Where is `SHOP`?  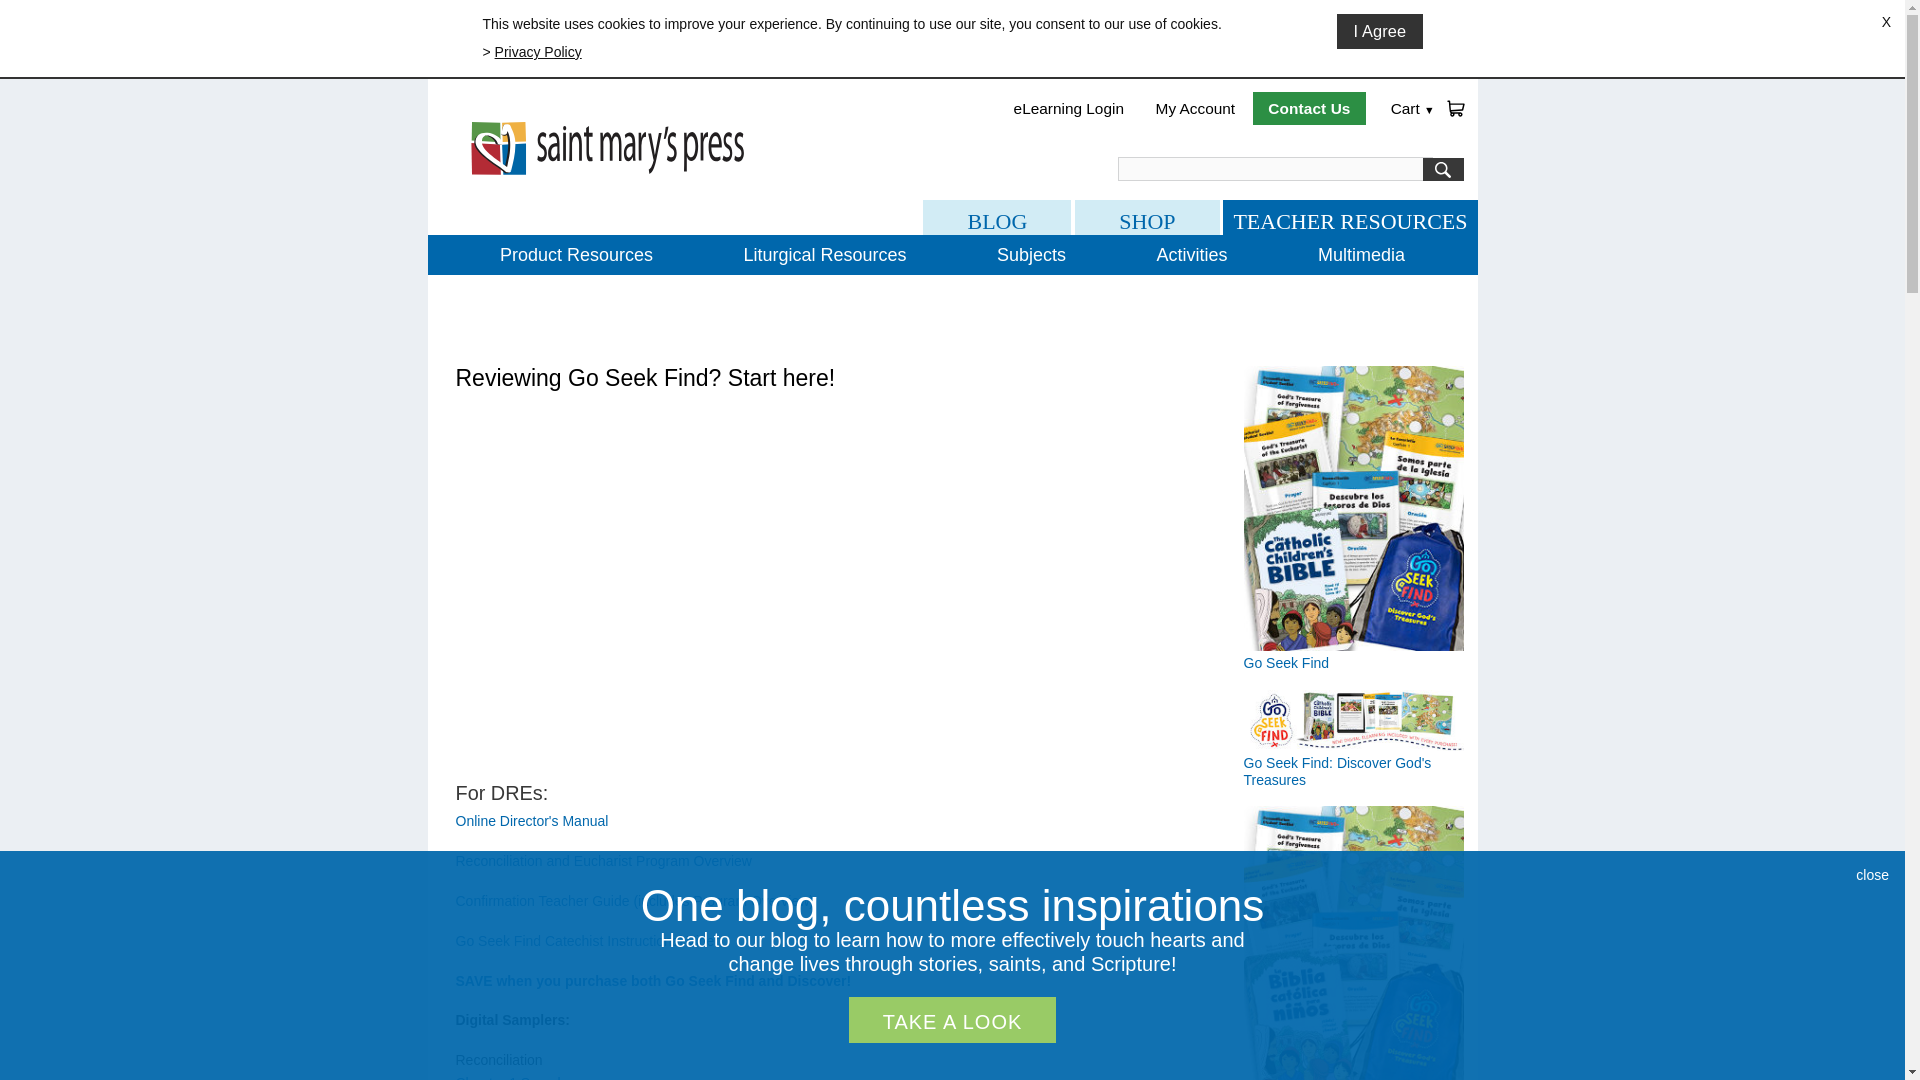 SHOP is located at coordinates (1147, 217).